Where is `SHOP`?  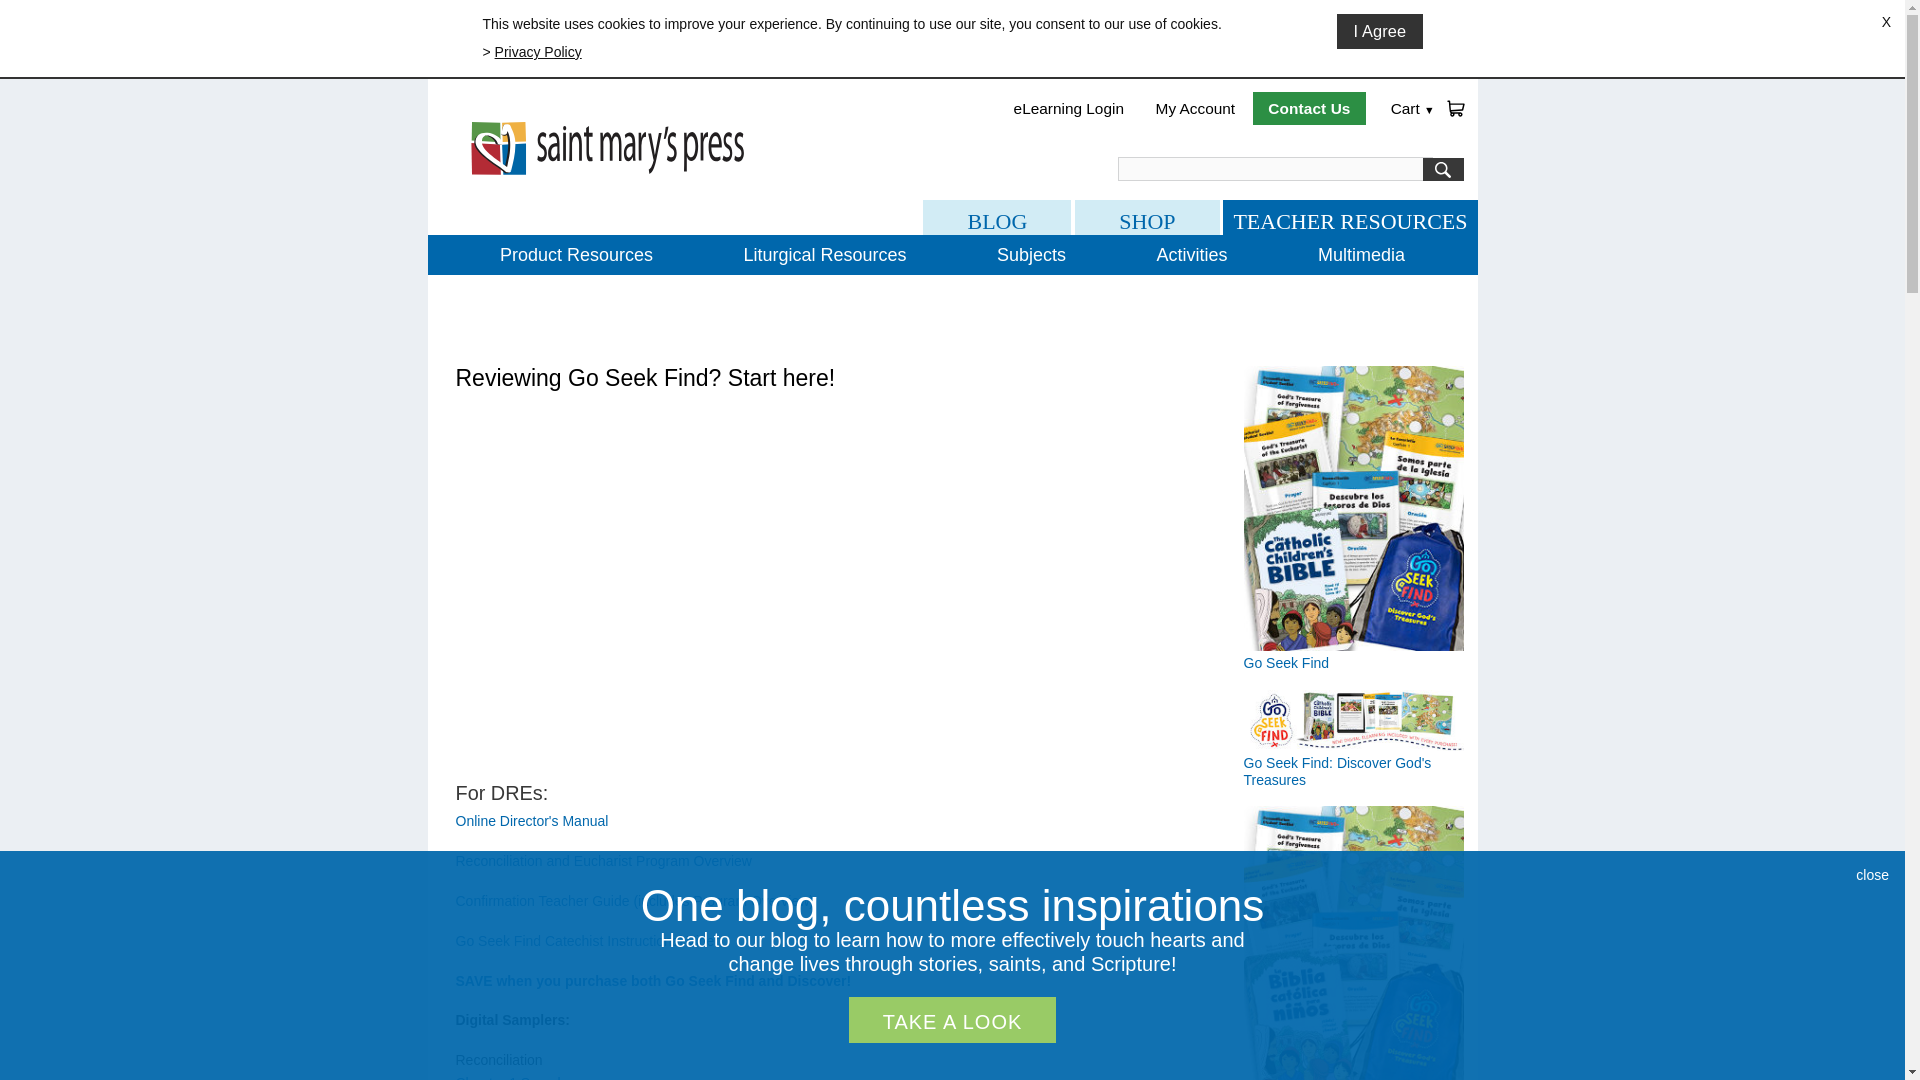 SHOP is located at coordinates (1147, 217).